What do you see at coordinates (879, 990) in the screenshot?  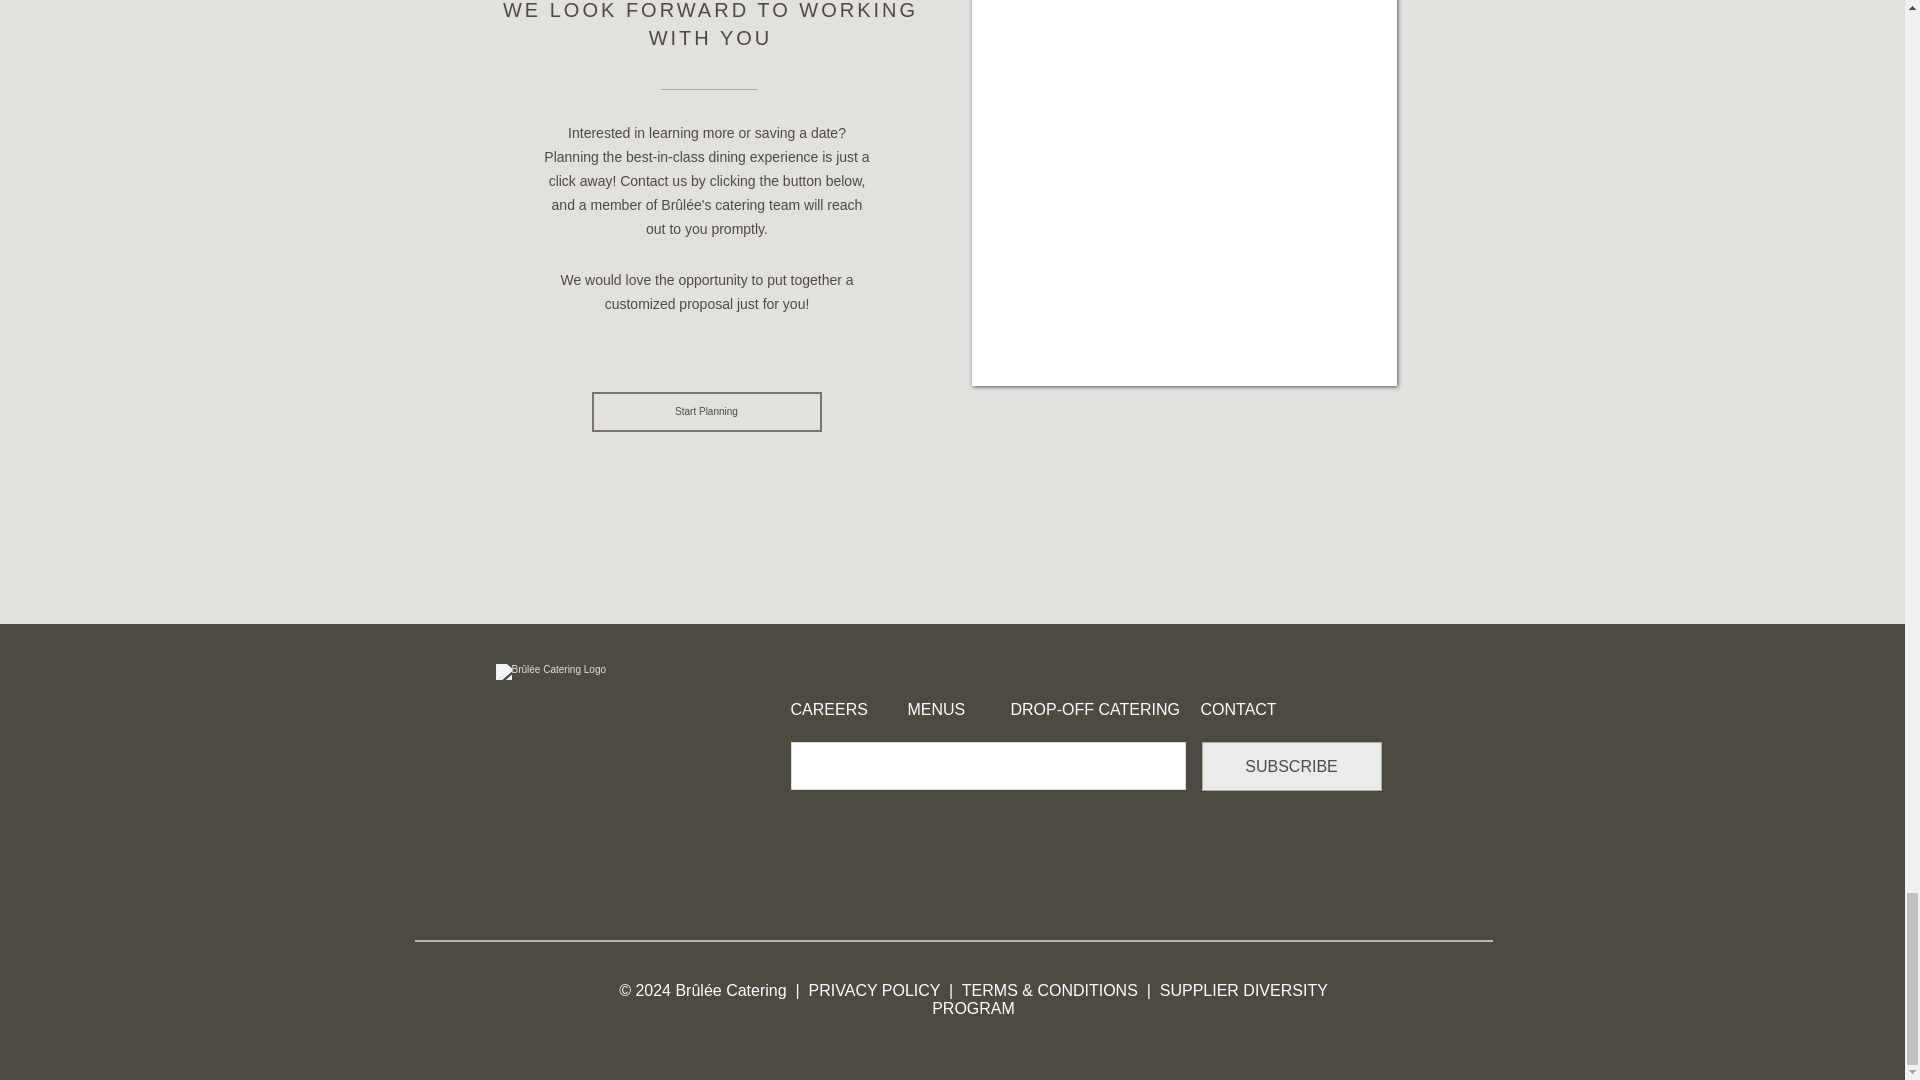 I see `PRIVACY POLICY ` at bounding box center [879, 990].